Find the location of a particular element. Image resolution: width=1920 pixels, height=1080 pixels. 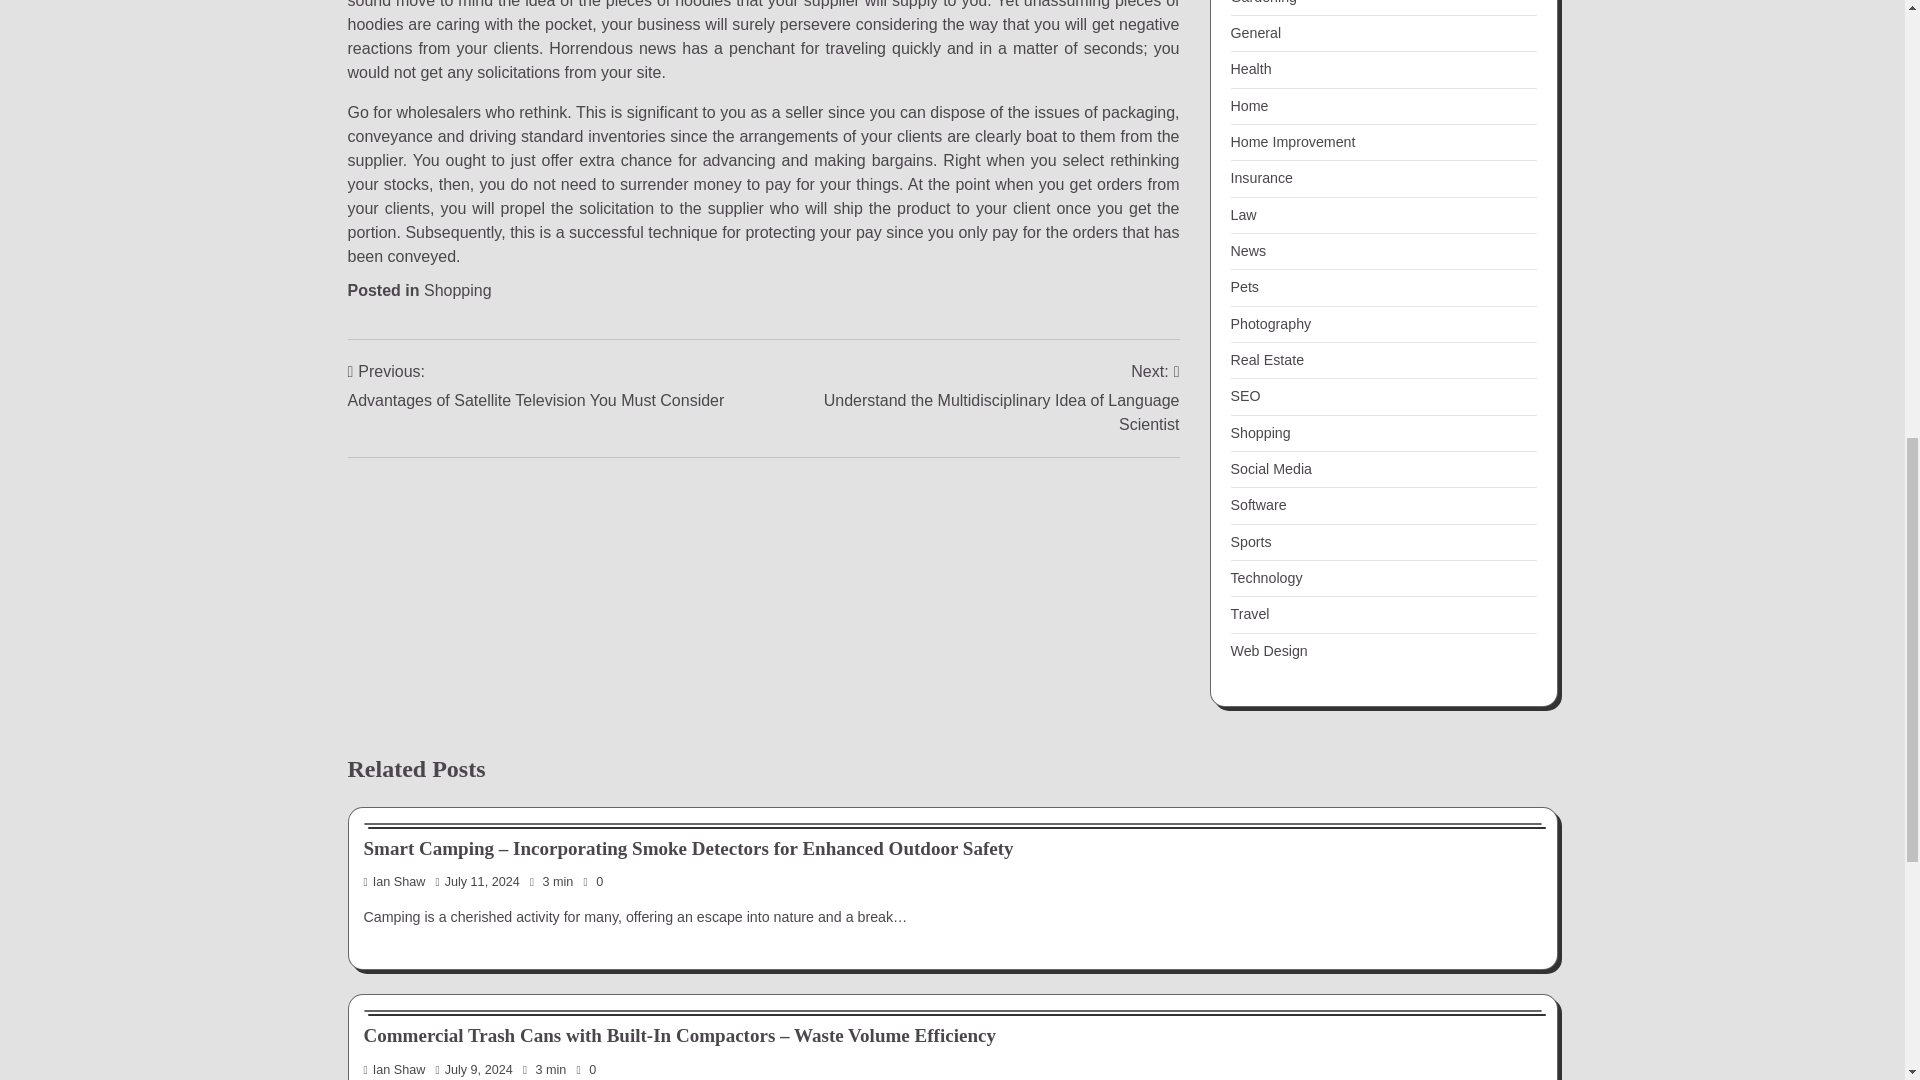

News is located at coordinates (1248, 251).